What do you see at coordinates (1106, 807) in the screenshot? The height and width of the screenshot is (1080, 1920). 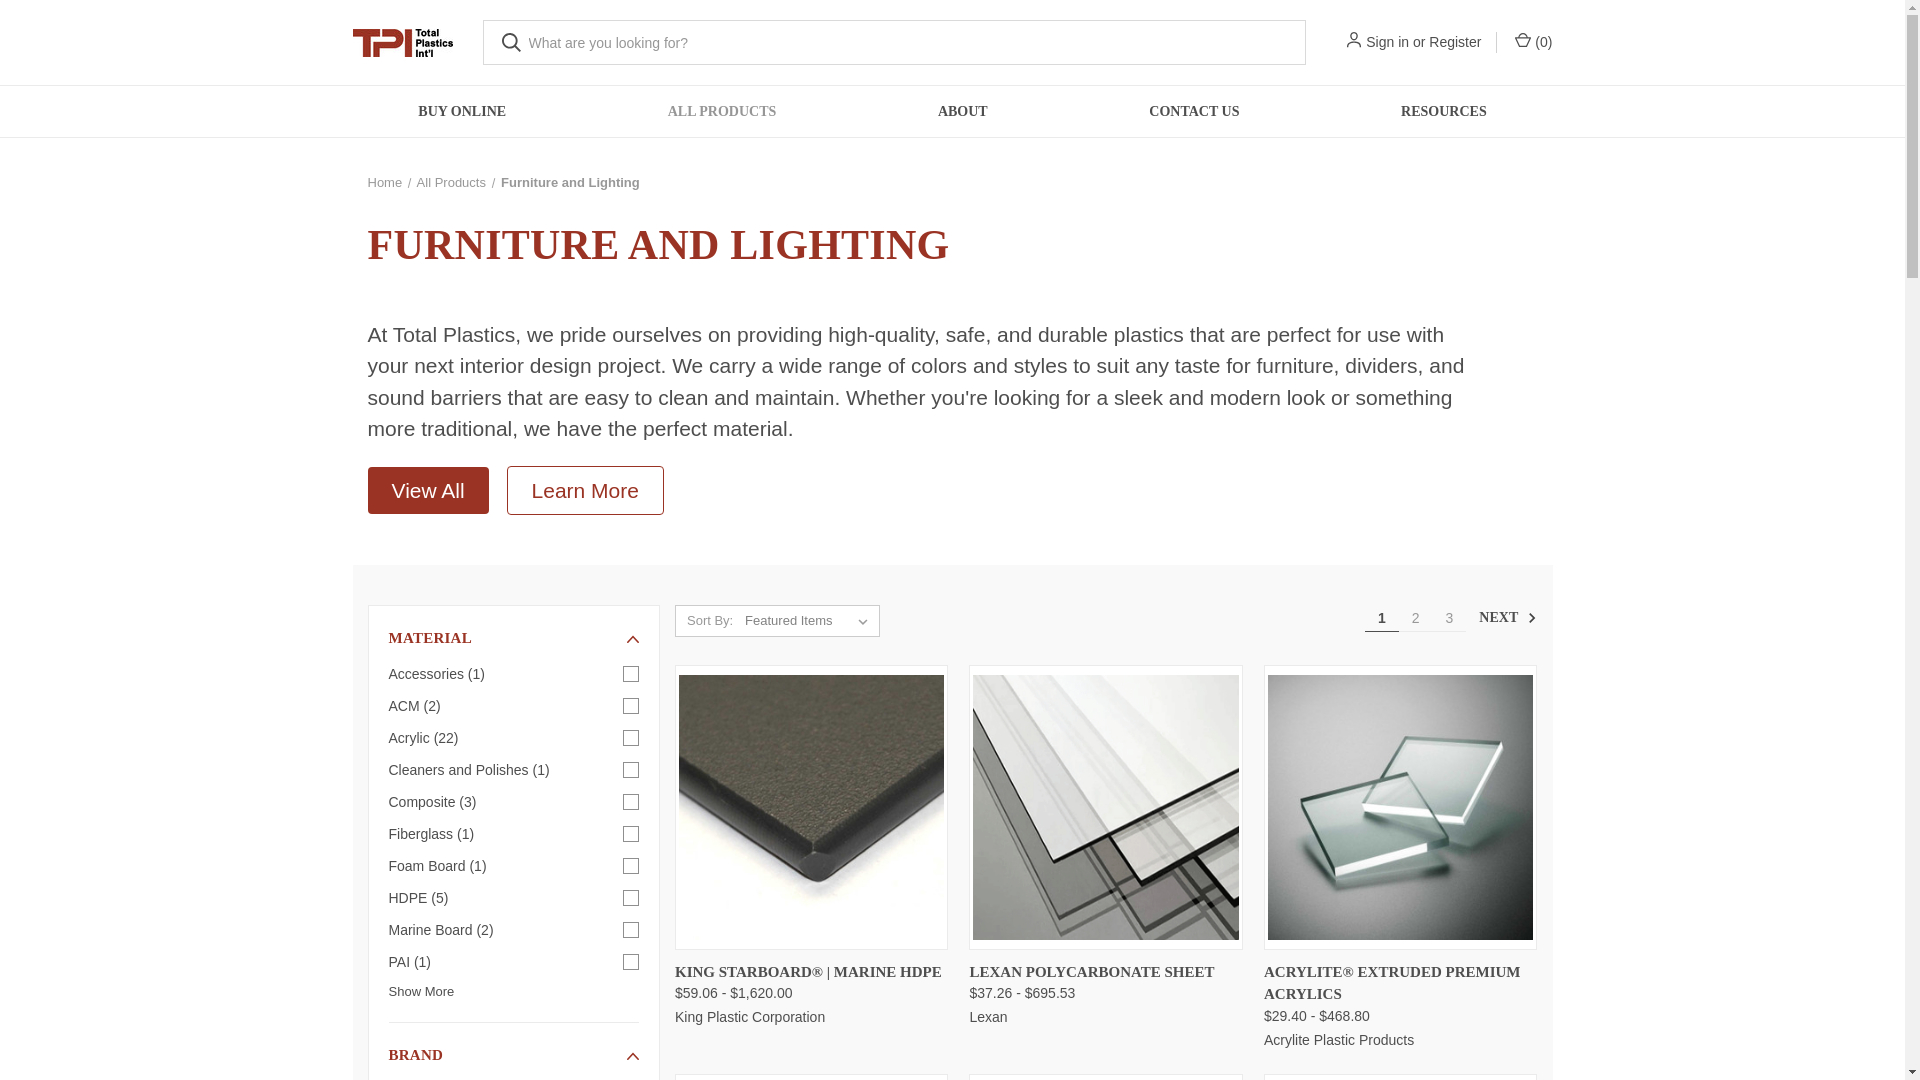 I see `Lexan Polycarbonate Sheet Total Plastics` at bounding box center [1106, 807].